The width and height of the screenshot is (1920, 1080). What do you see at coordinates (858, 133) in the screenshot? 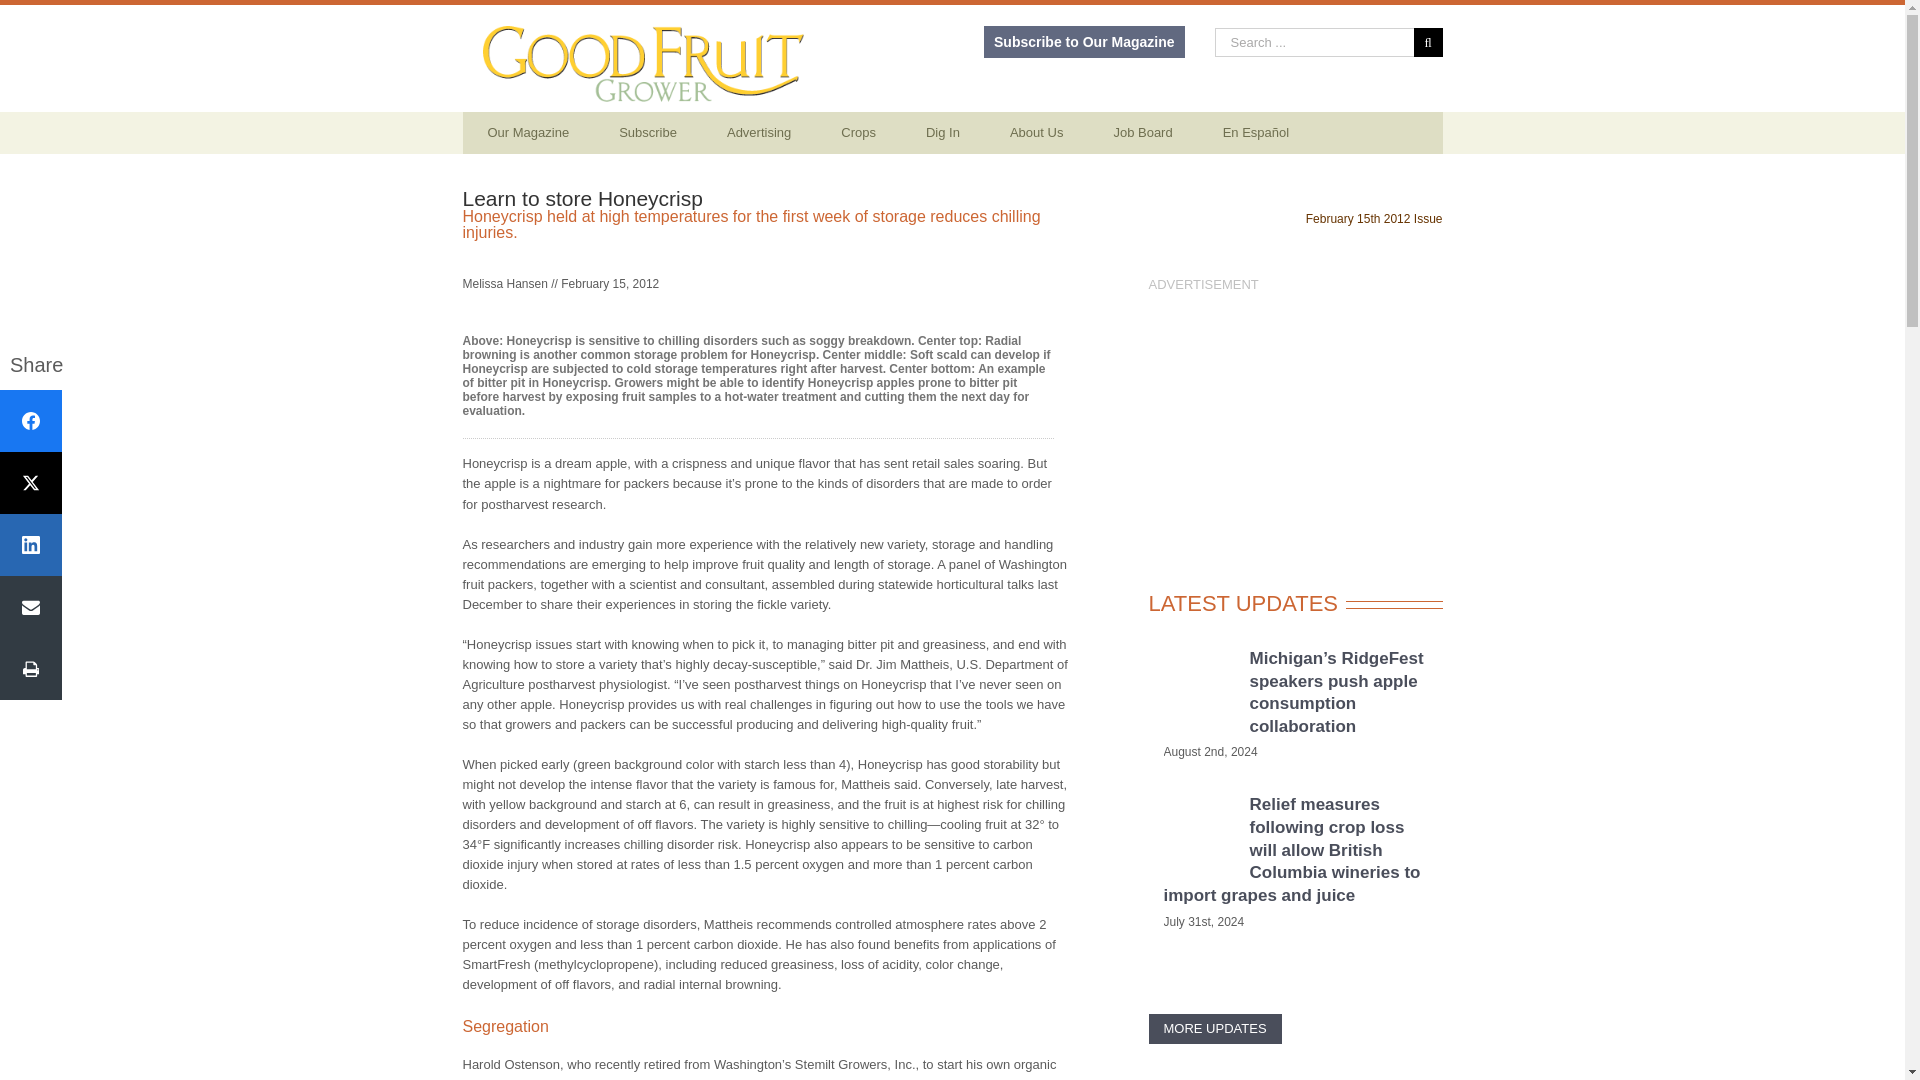
I see `Crops` at bounding box center [858, 133].